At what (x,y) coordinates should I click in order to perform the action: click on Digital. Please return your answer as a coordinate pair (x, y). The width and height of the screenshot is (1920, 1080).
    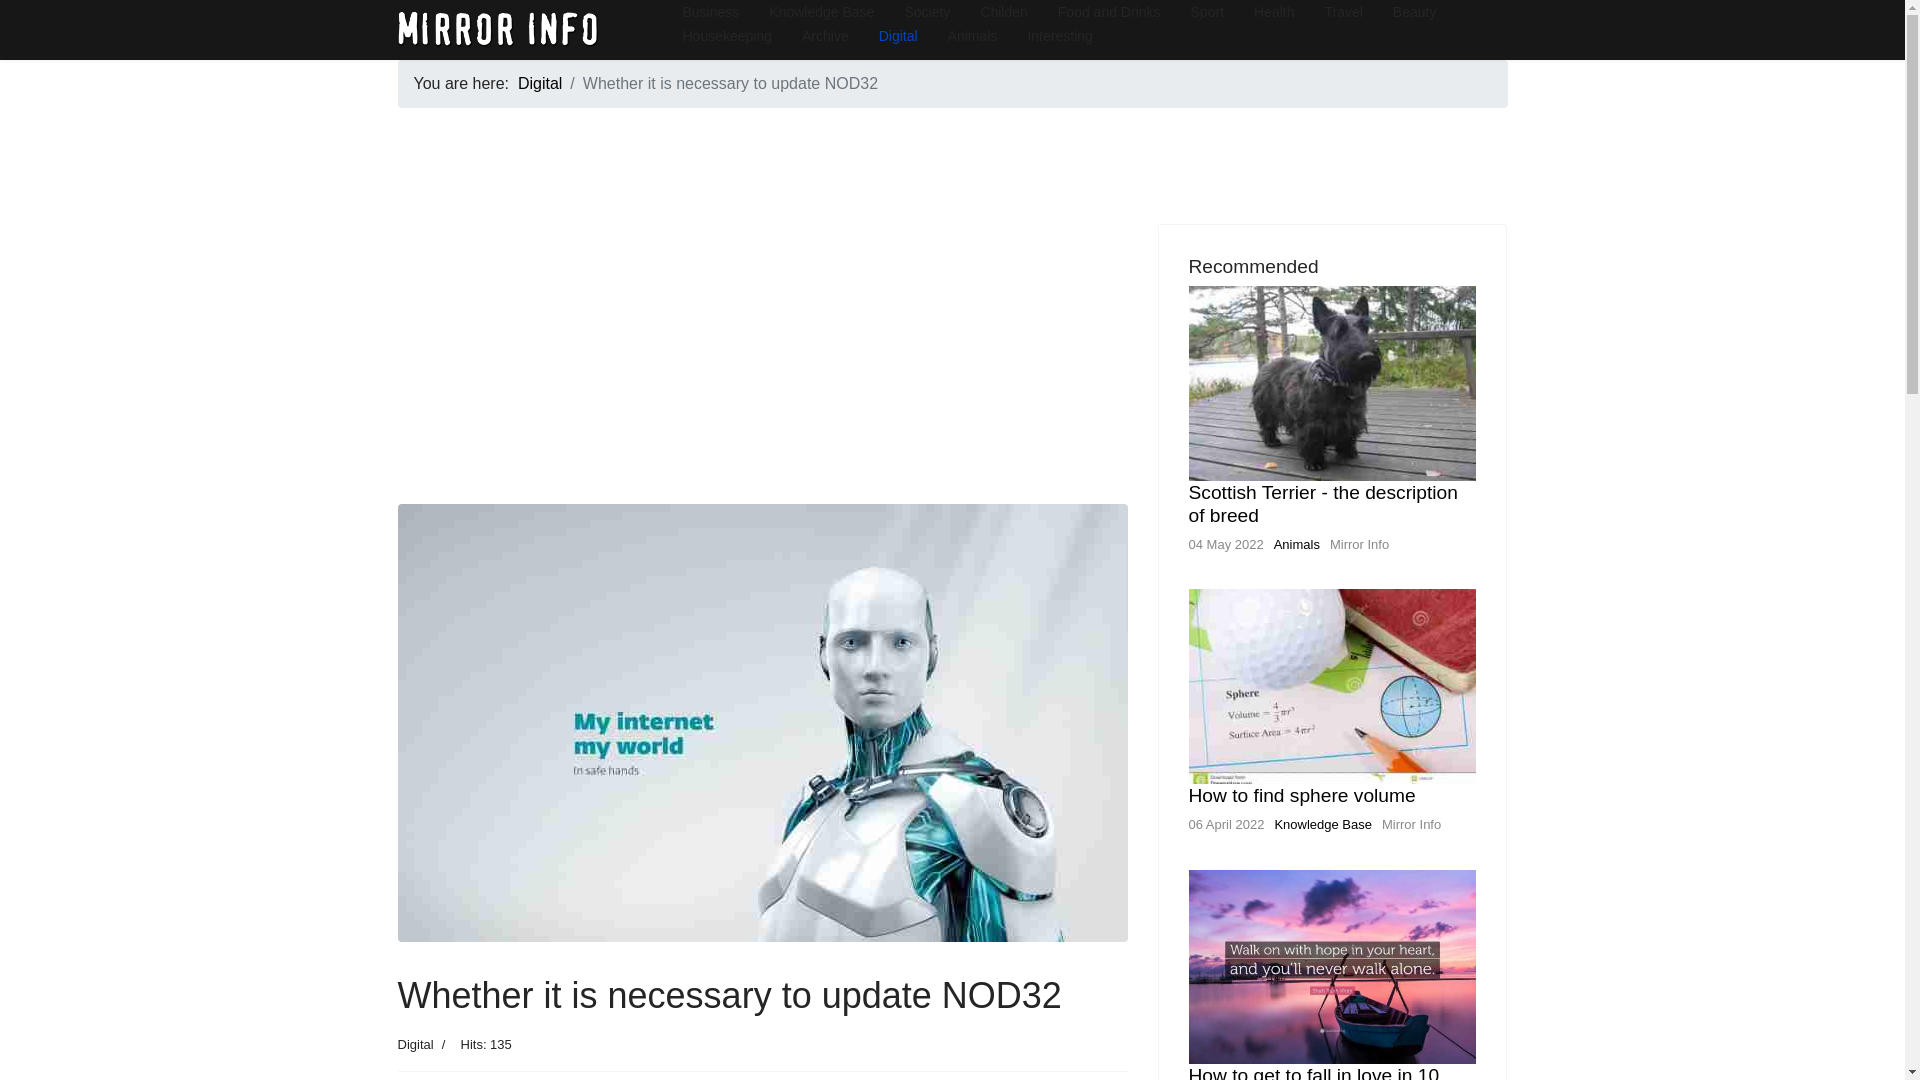
    Looking at the image, I should click on (540, 82).